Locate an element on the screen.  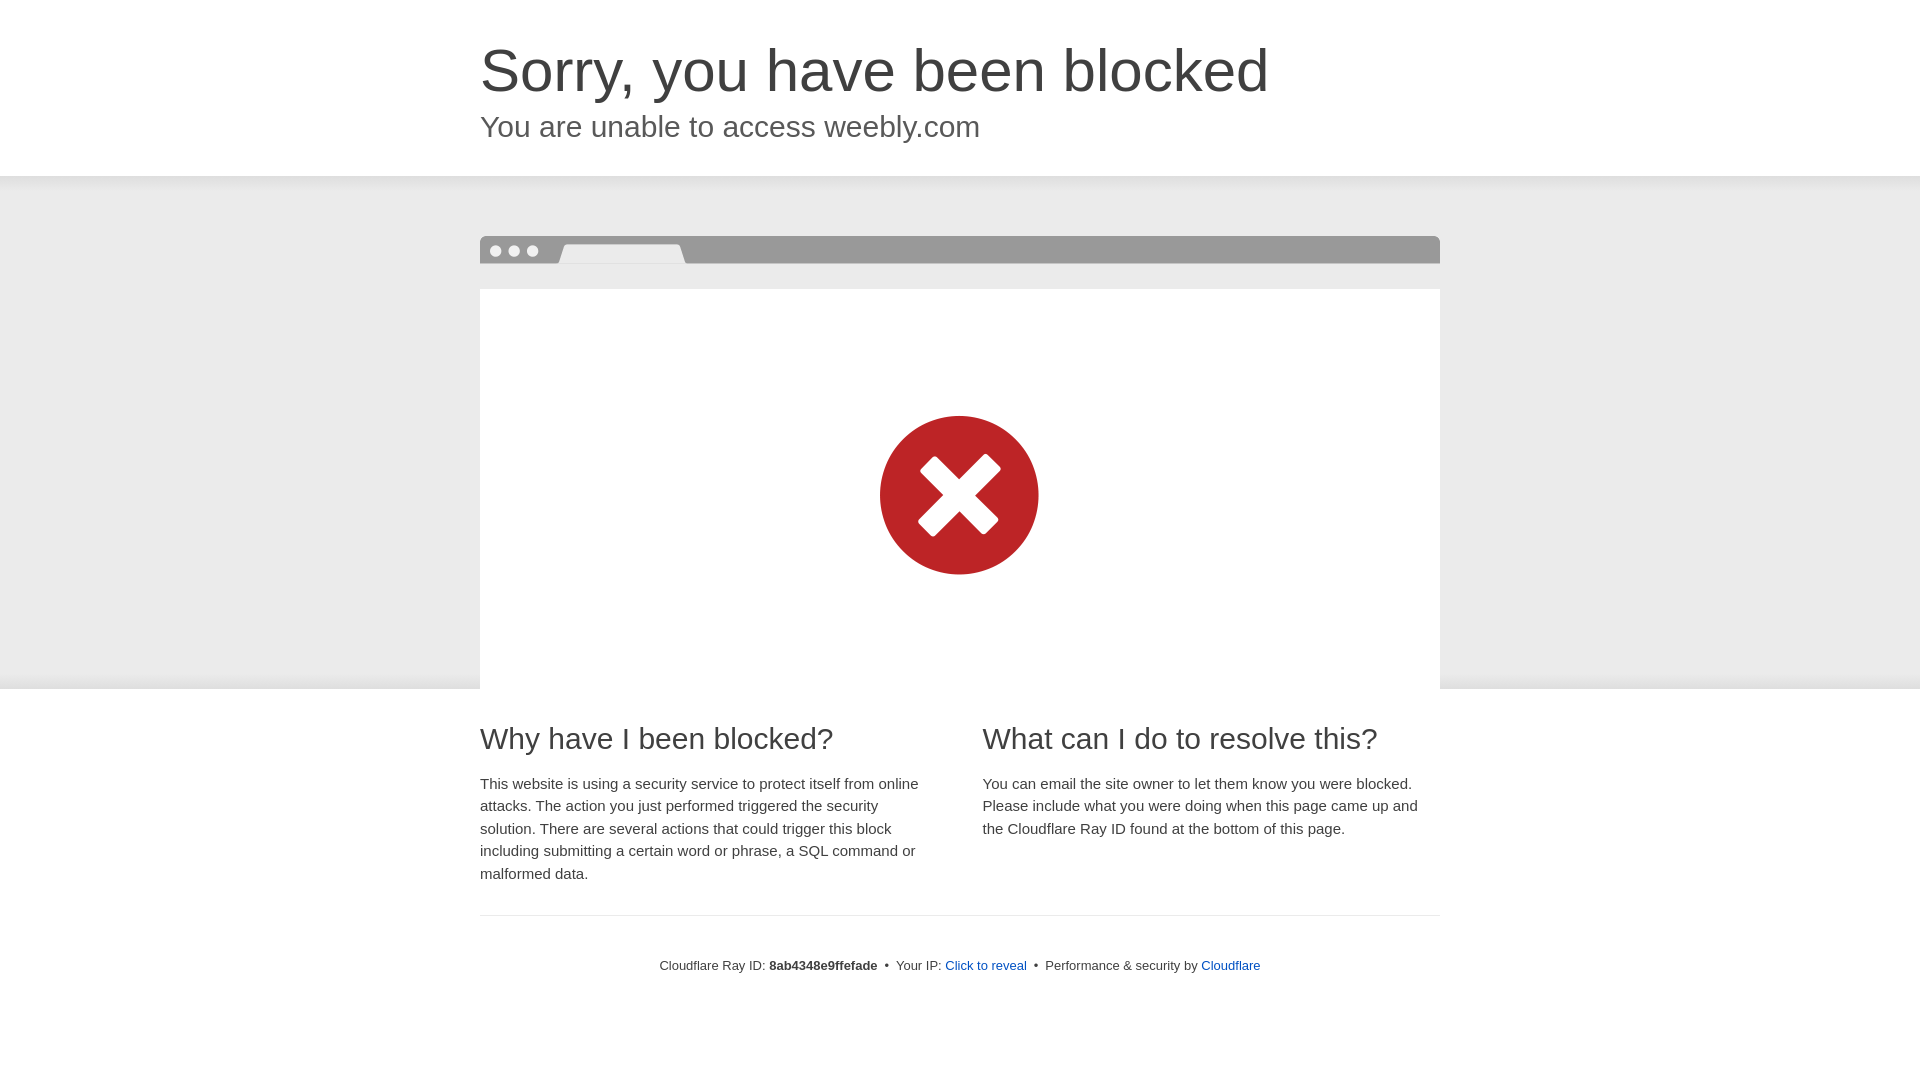
Click to reveal is located at coordinates (986, 966).